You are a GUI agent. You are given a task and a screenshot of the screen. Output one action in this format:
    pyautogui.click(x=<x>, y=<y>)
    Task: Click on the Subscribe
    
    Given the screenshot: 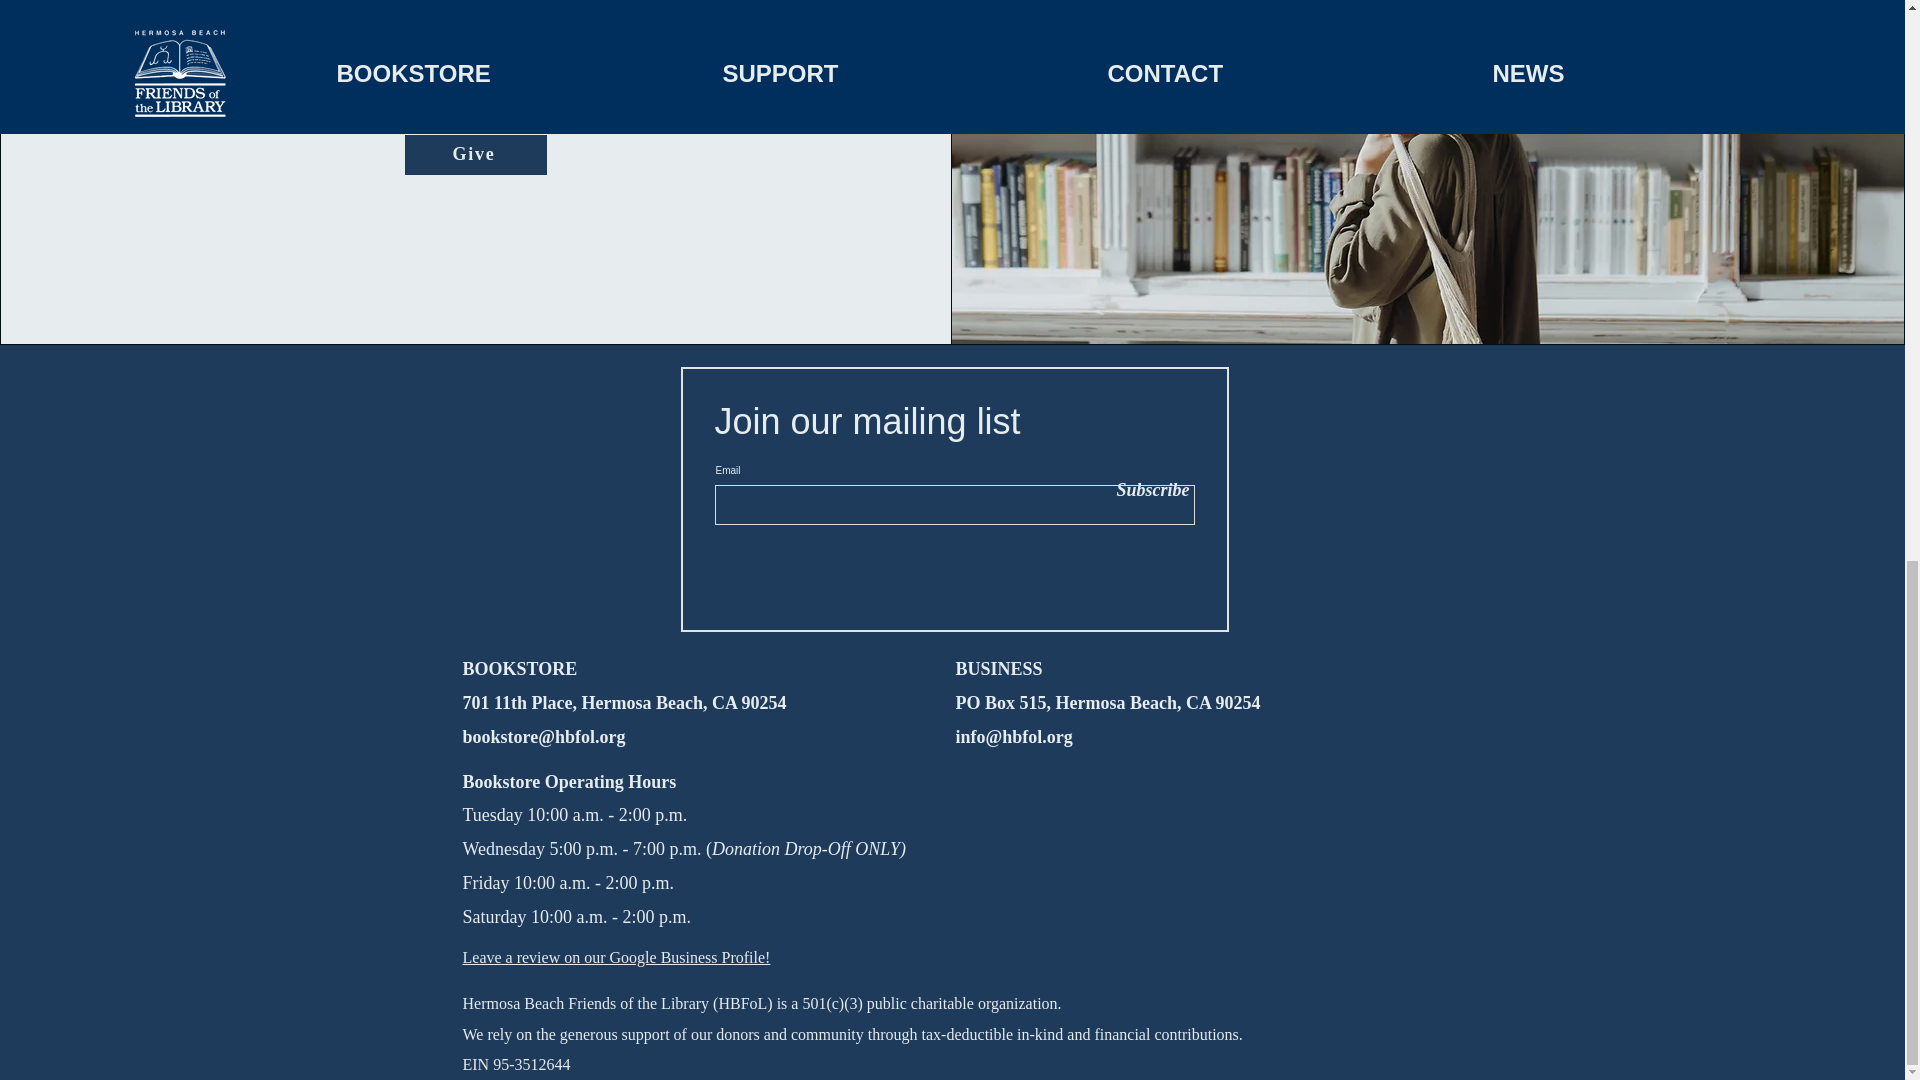 What is the action you would take?
    pyautogui.click(x=1144, y=490)
    